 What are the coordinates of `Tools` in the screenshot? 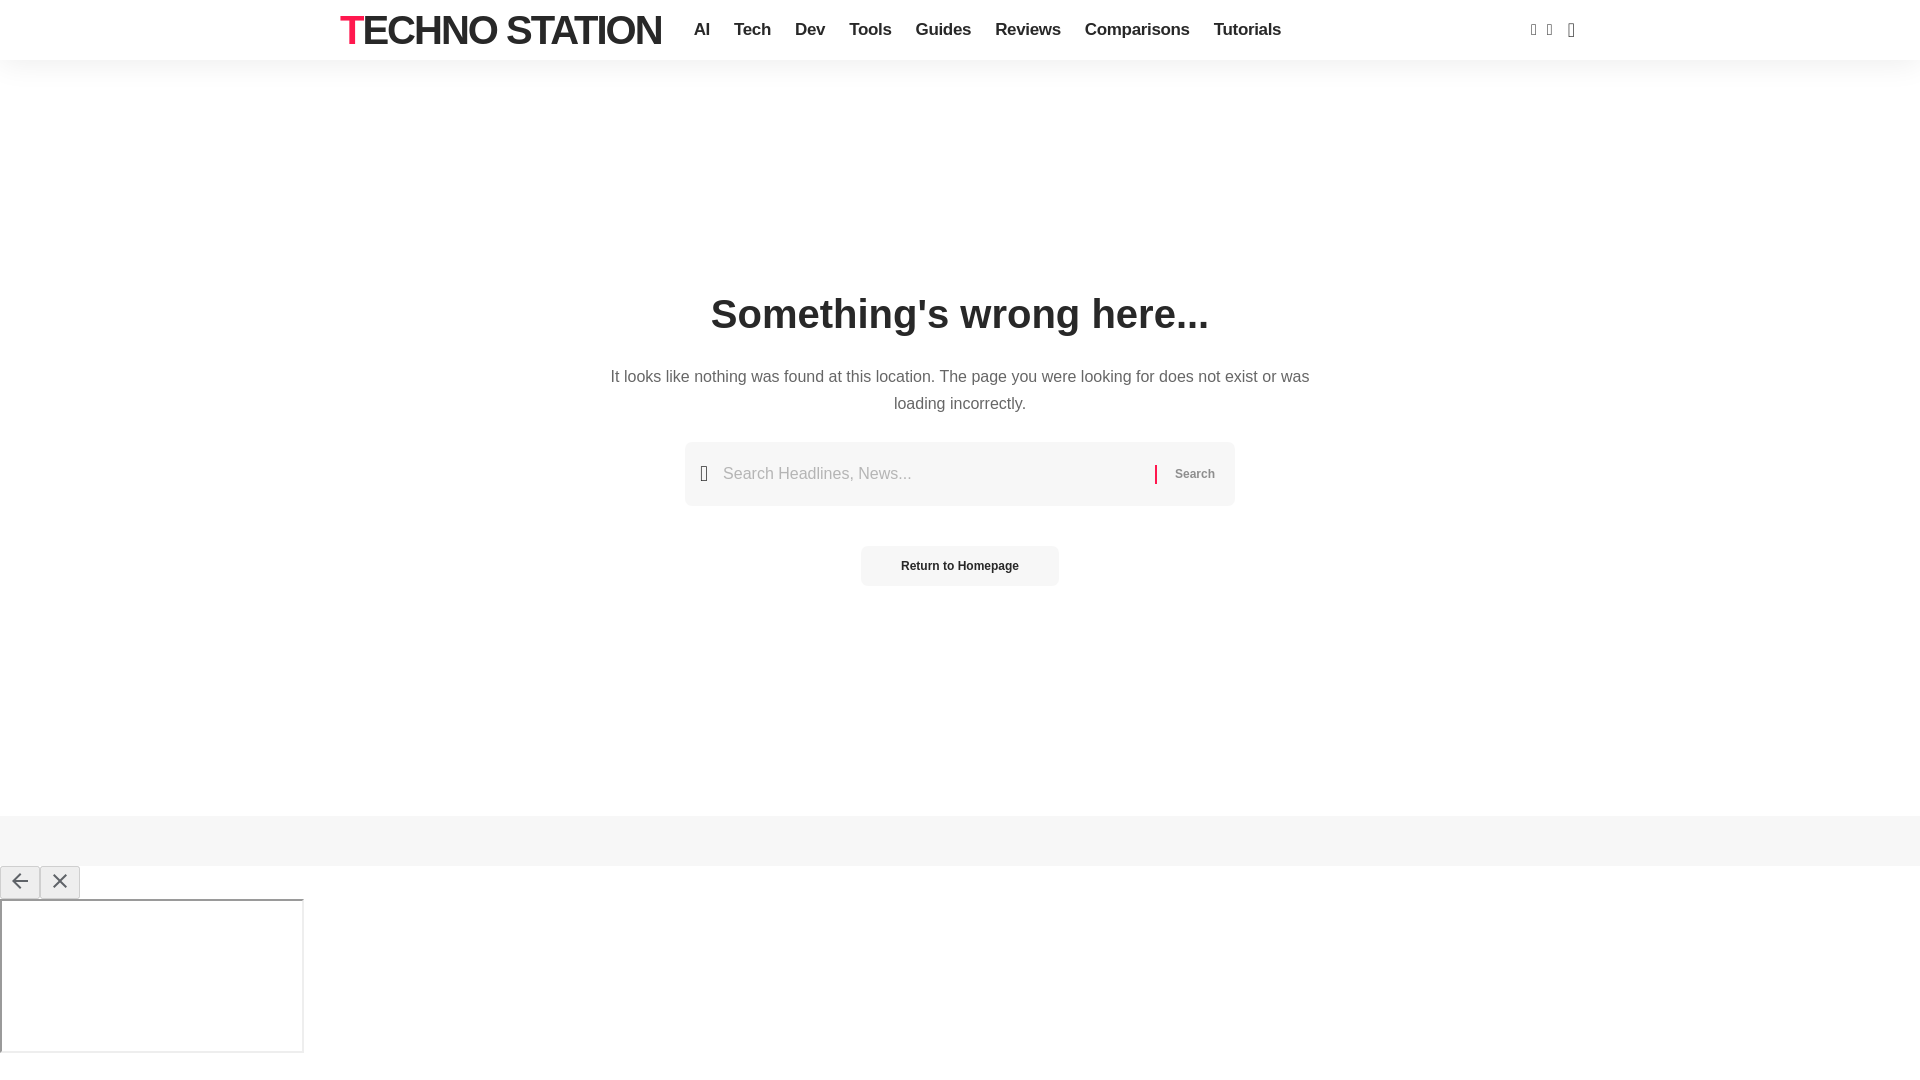 It's located at (870, 30).